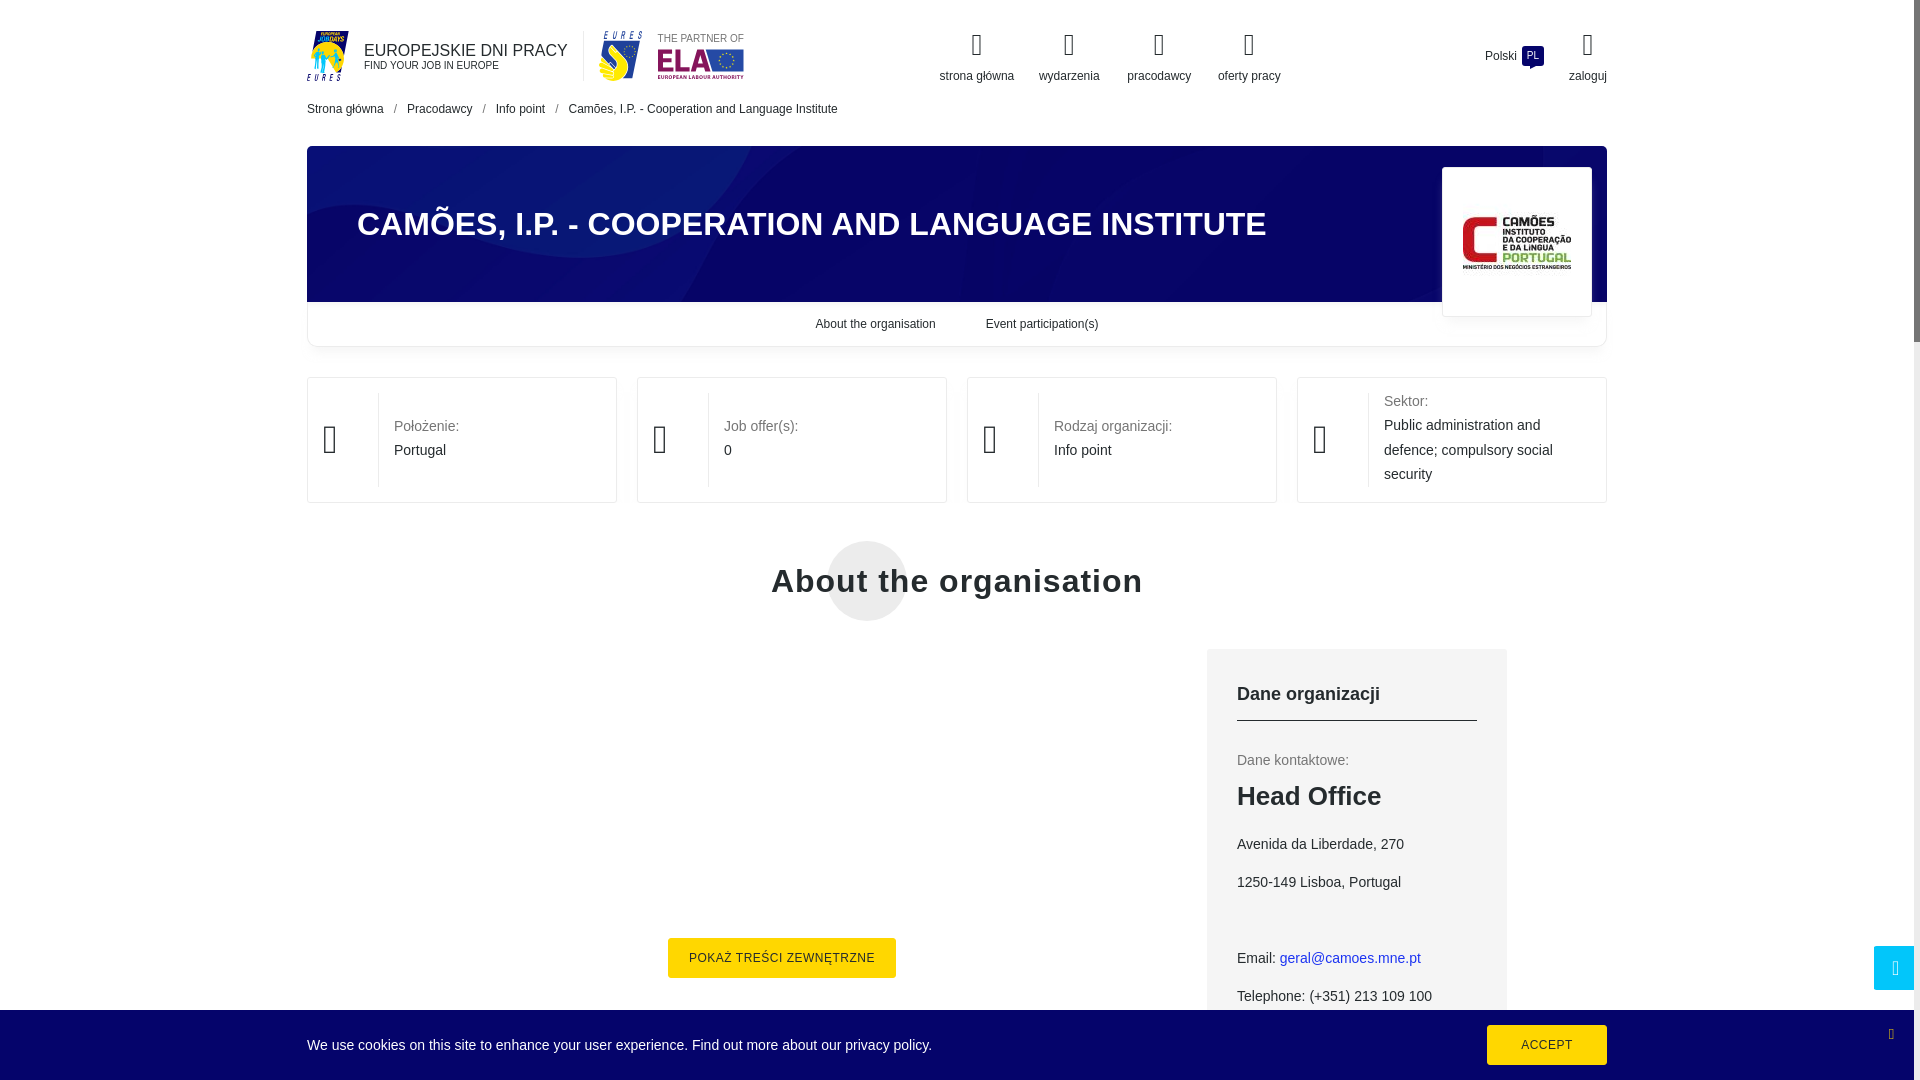 This screenshot has height=1080, width=1920. I want to click on wydarzenia, so click(1069, 56).